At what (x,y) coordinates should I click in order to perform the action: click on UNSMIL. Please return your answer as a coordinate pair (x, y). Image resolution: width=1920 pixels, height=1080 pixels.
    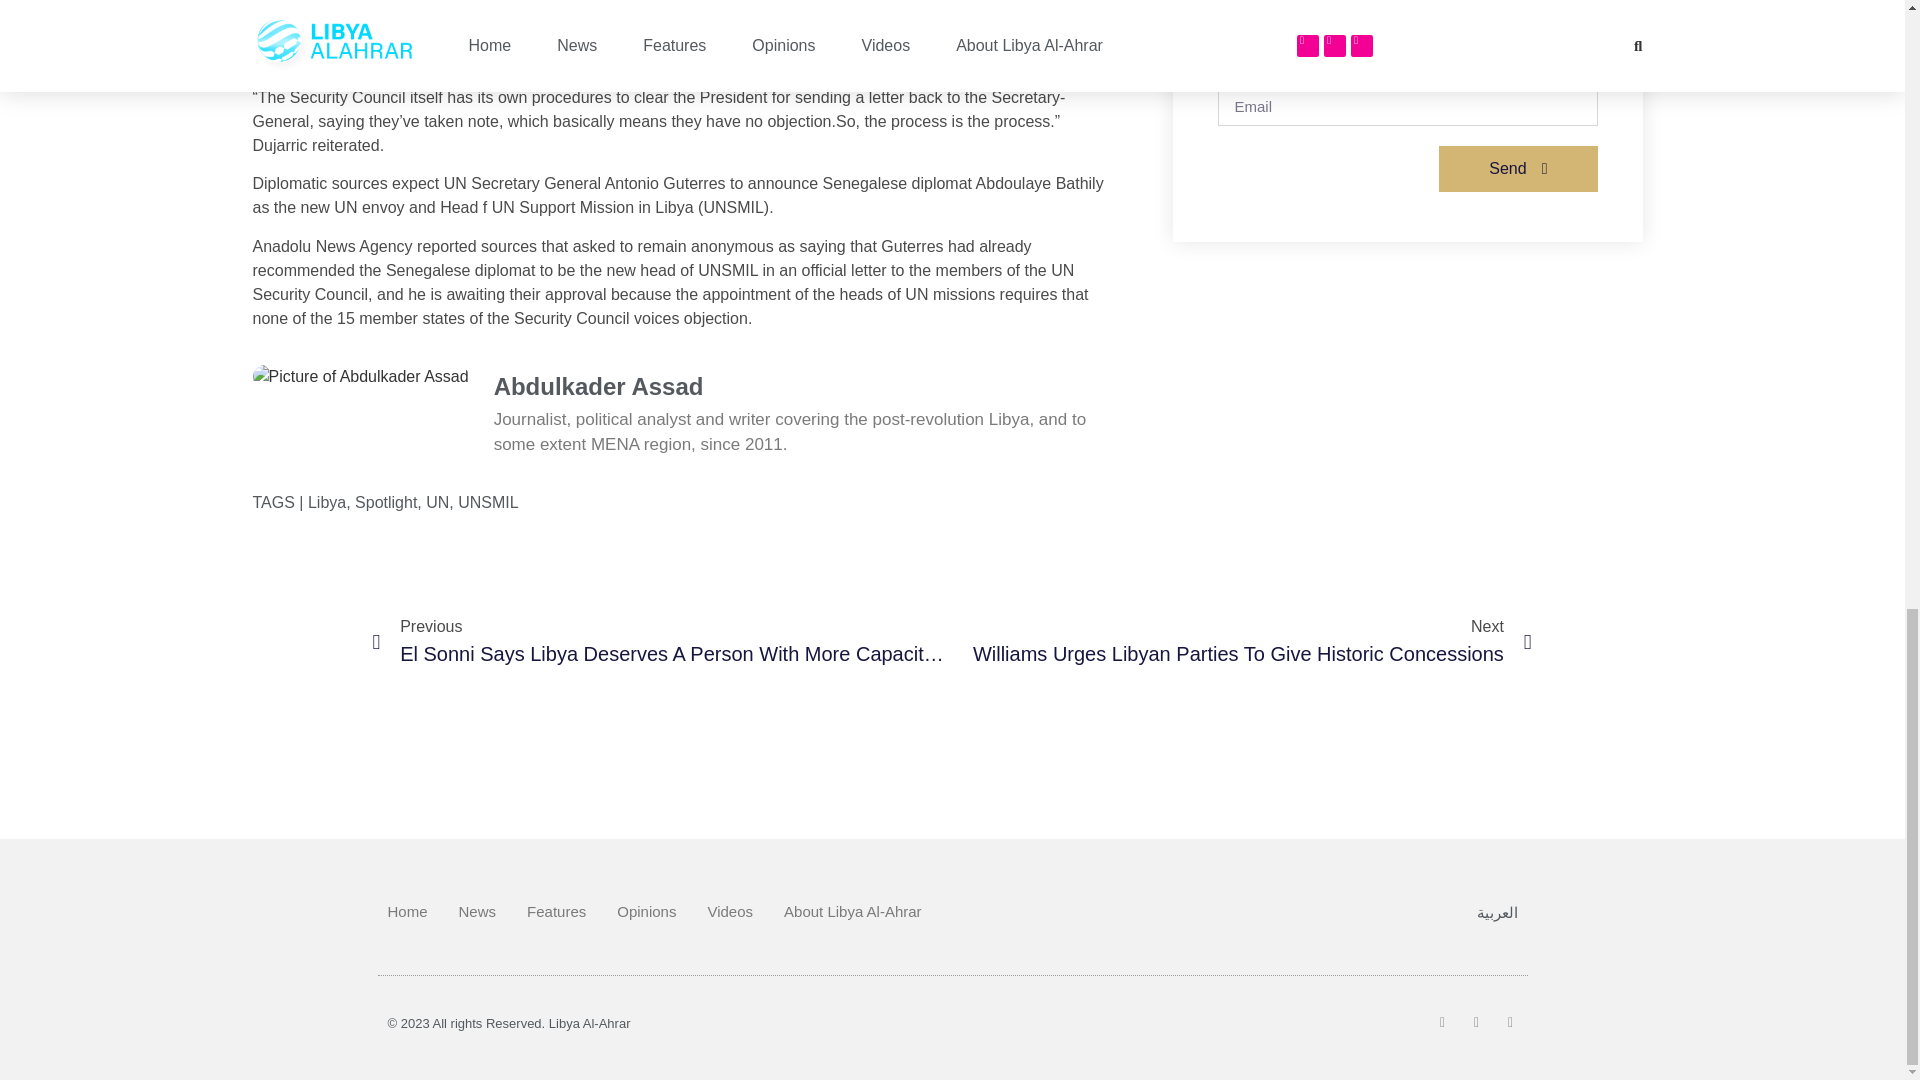
    Looking at the image, I should click on (488, 502).